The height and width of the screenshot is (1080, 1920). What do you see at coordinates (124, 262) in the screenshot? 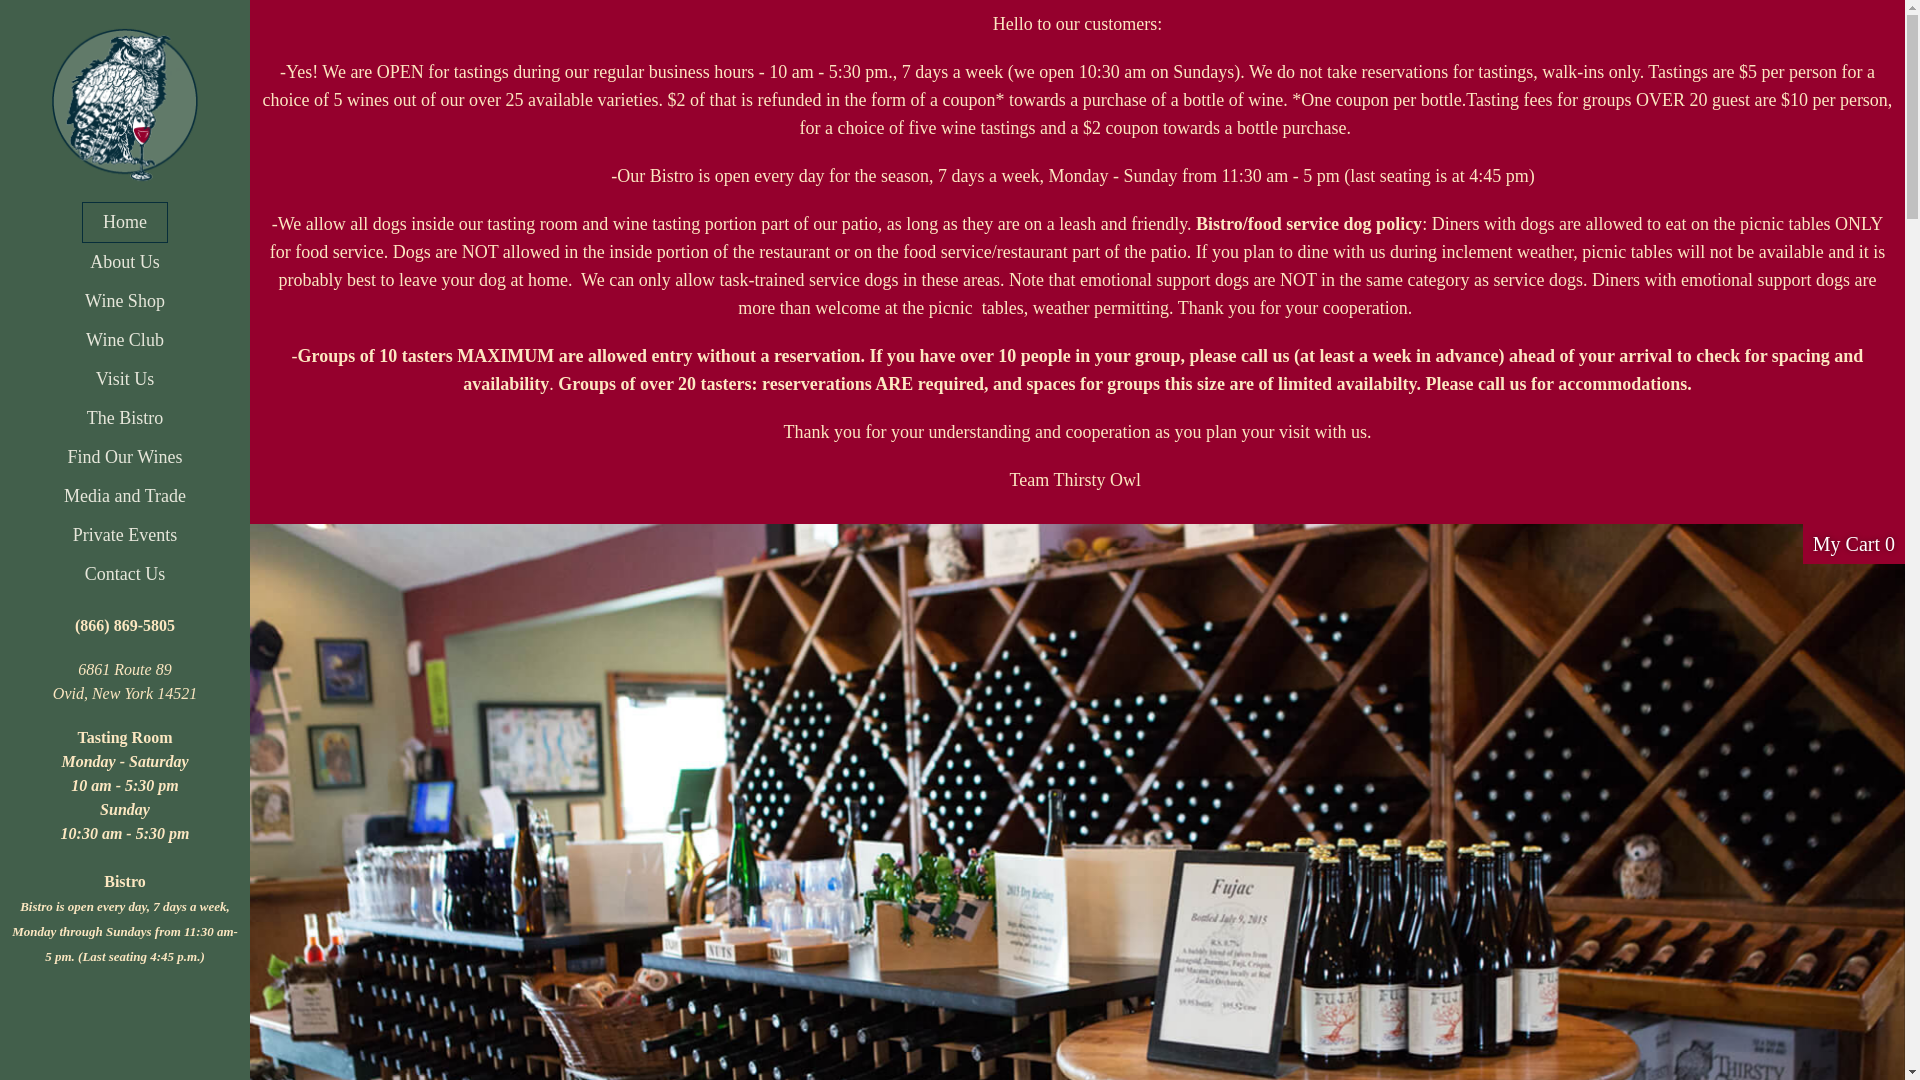
I see `About Us` at bounding box center [124, 262].